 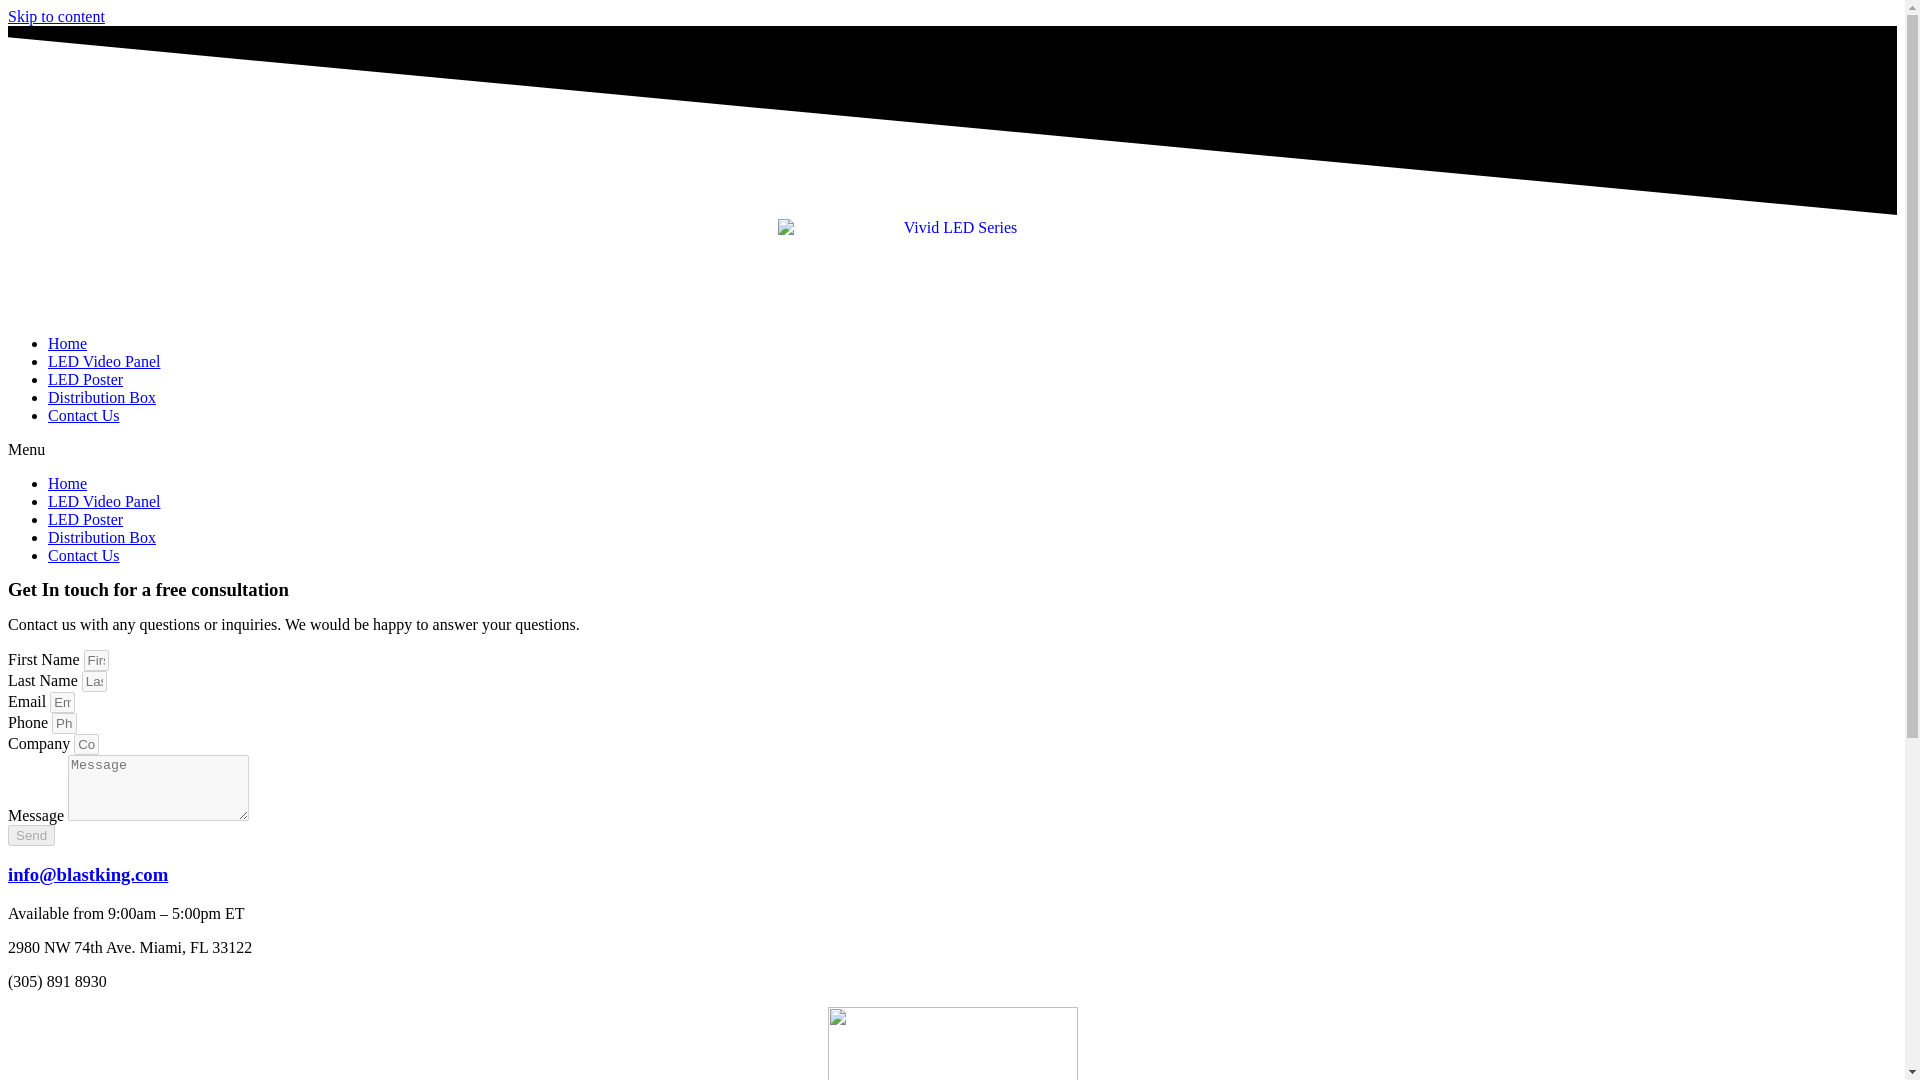 I want to click on Home, so click(x=67, y=484).